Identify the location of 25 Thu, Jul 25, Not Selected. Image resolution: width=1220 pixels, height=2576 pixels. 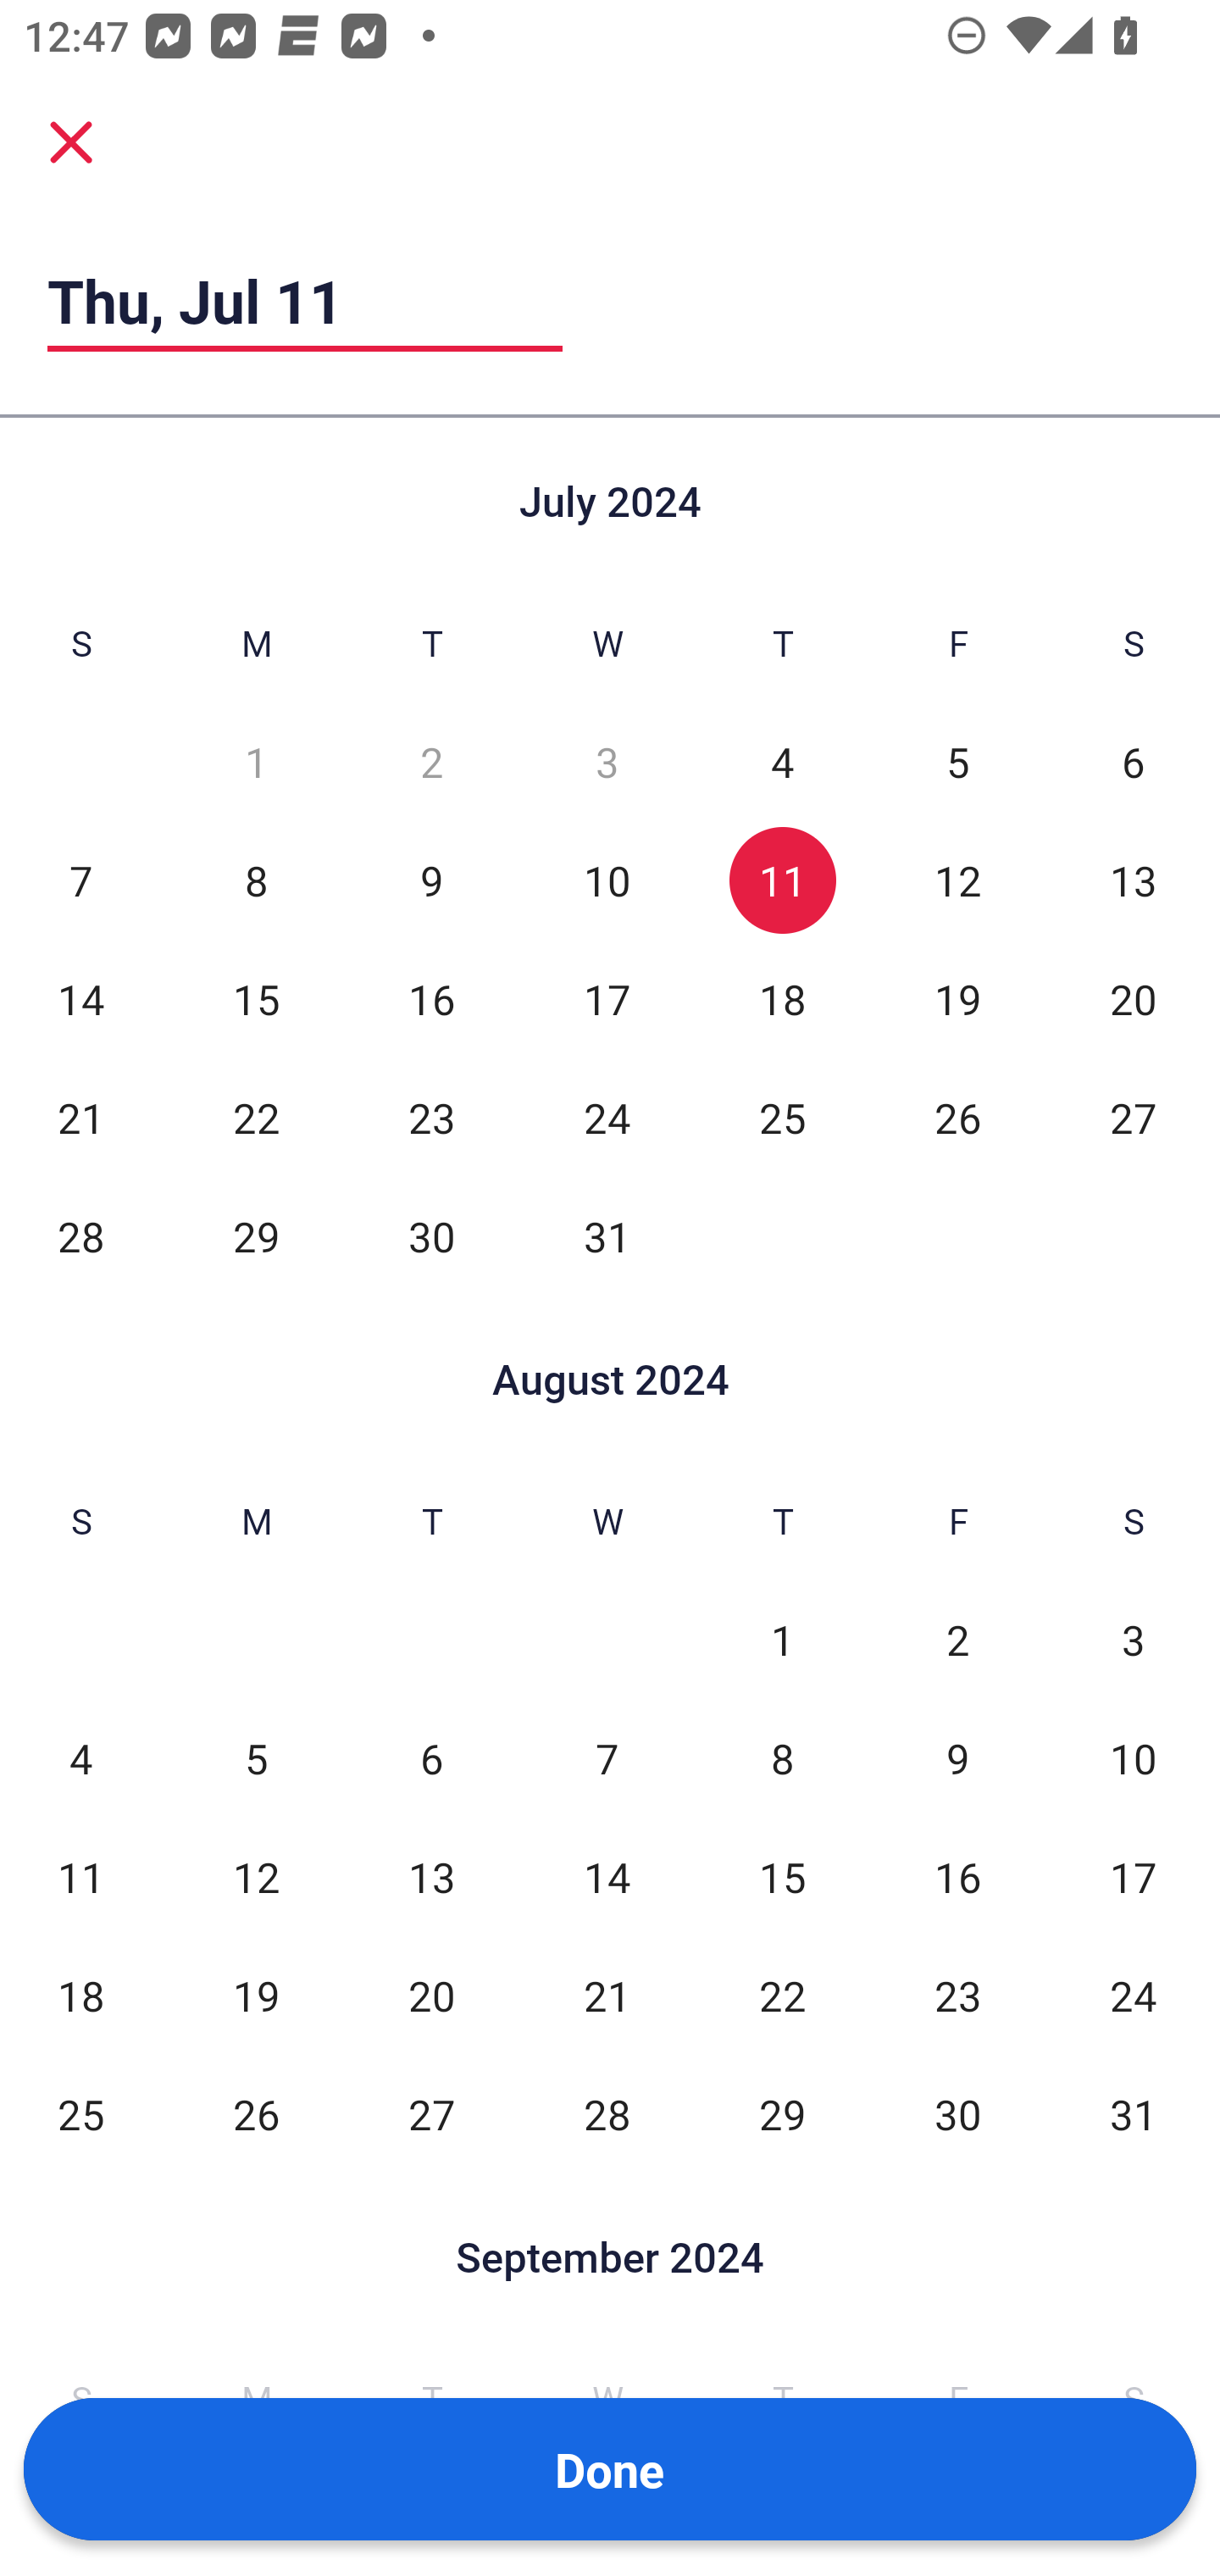
(782, 1118).